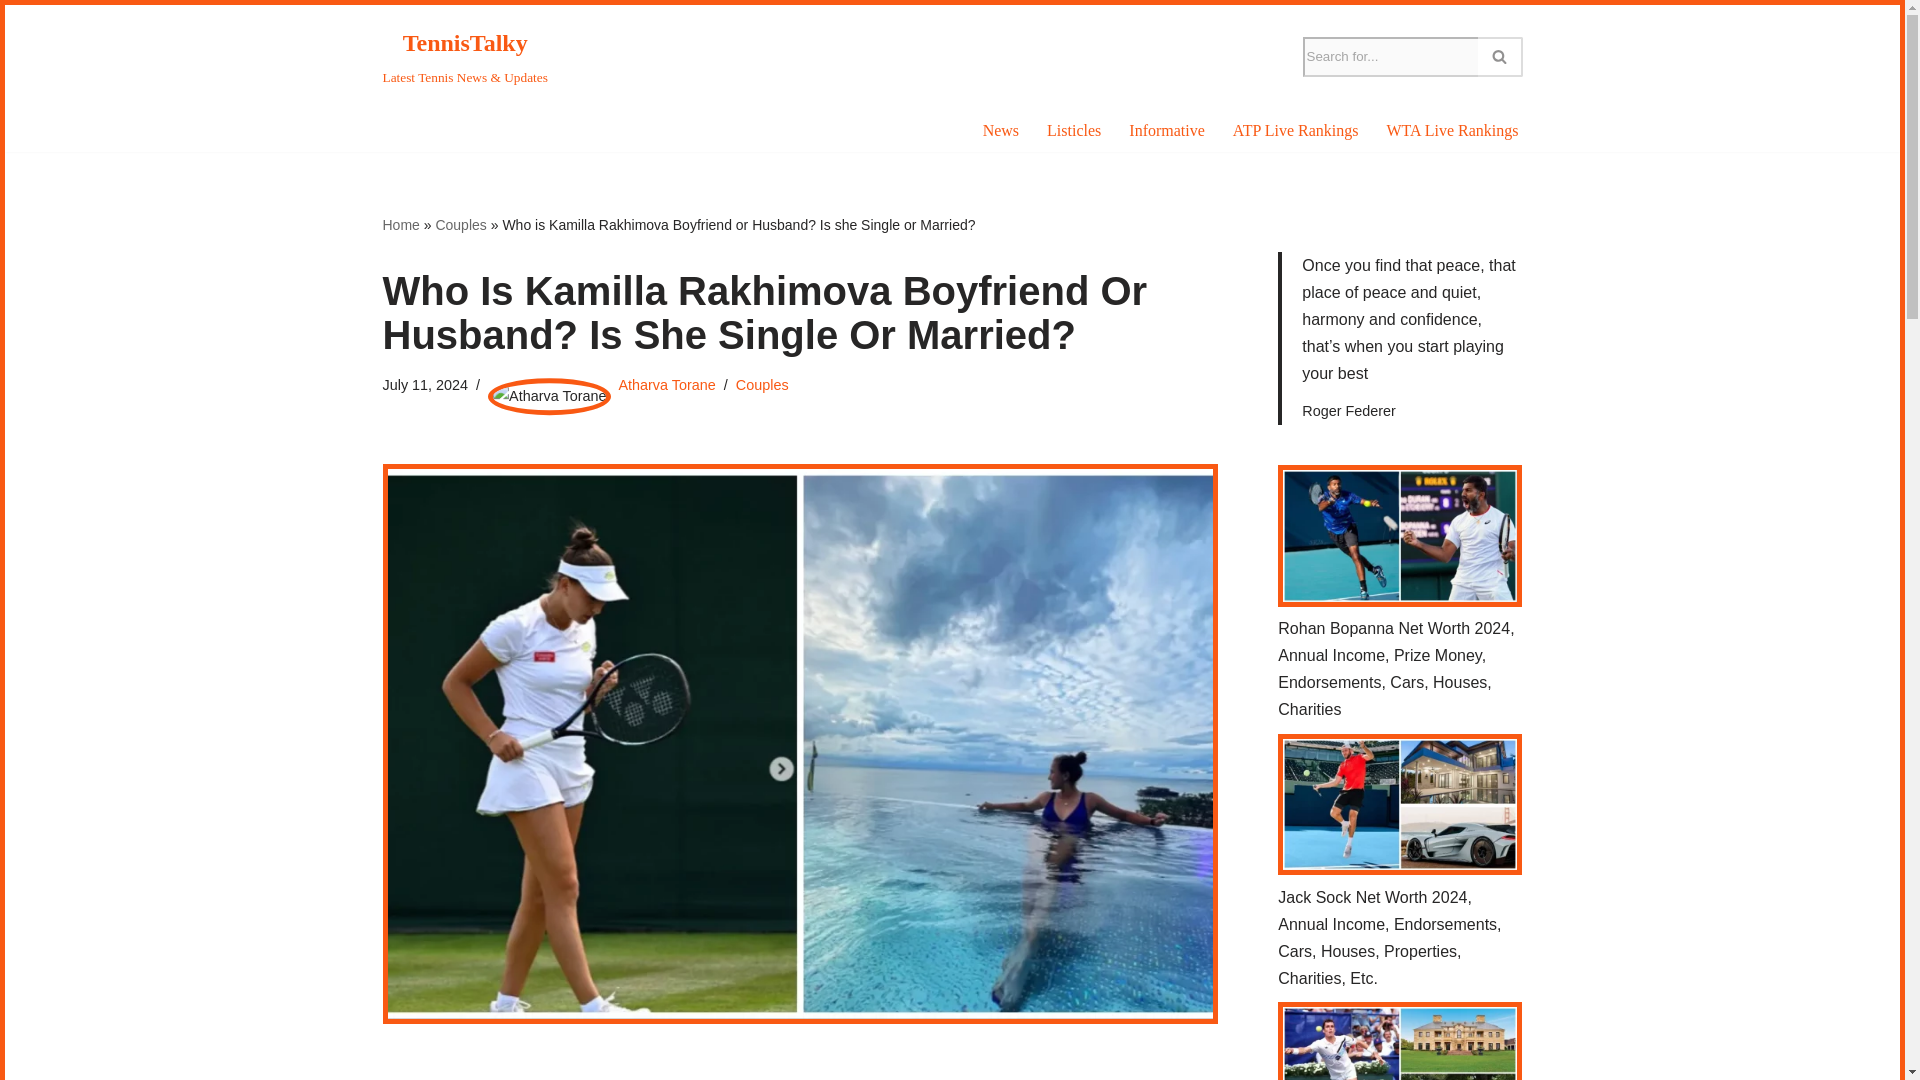 The height and width of the screenshot is (1080, 1920). What do you see at coordinates (762, 384) in the screenshot?
I see `Couples` at bounding box center [762, 384].